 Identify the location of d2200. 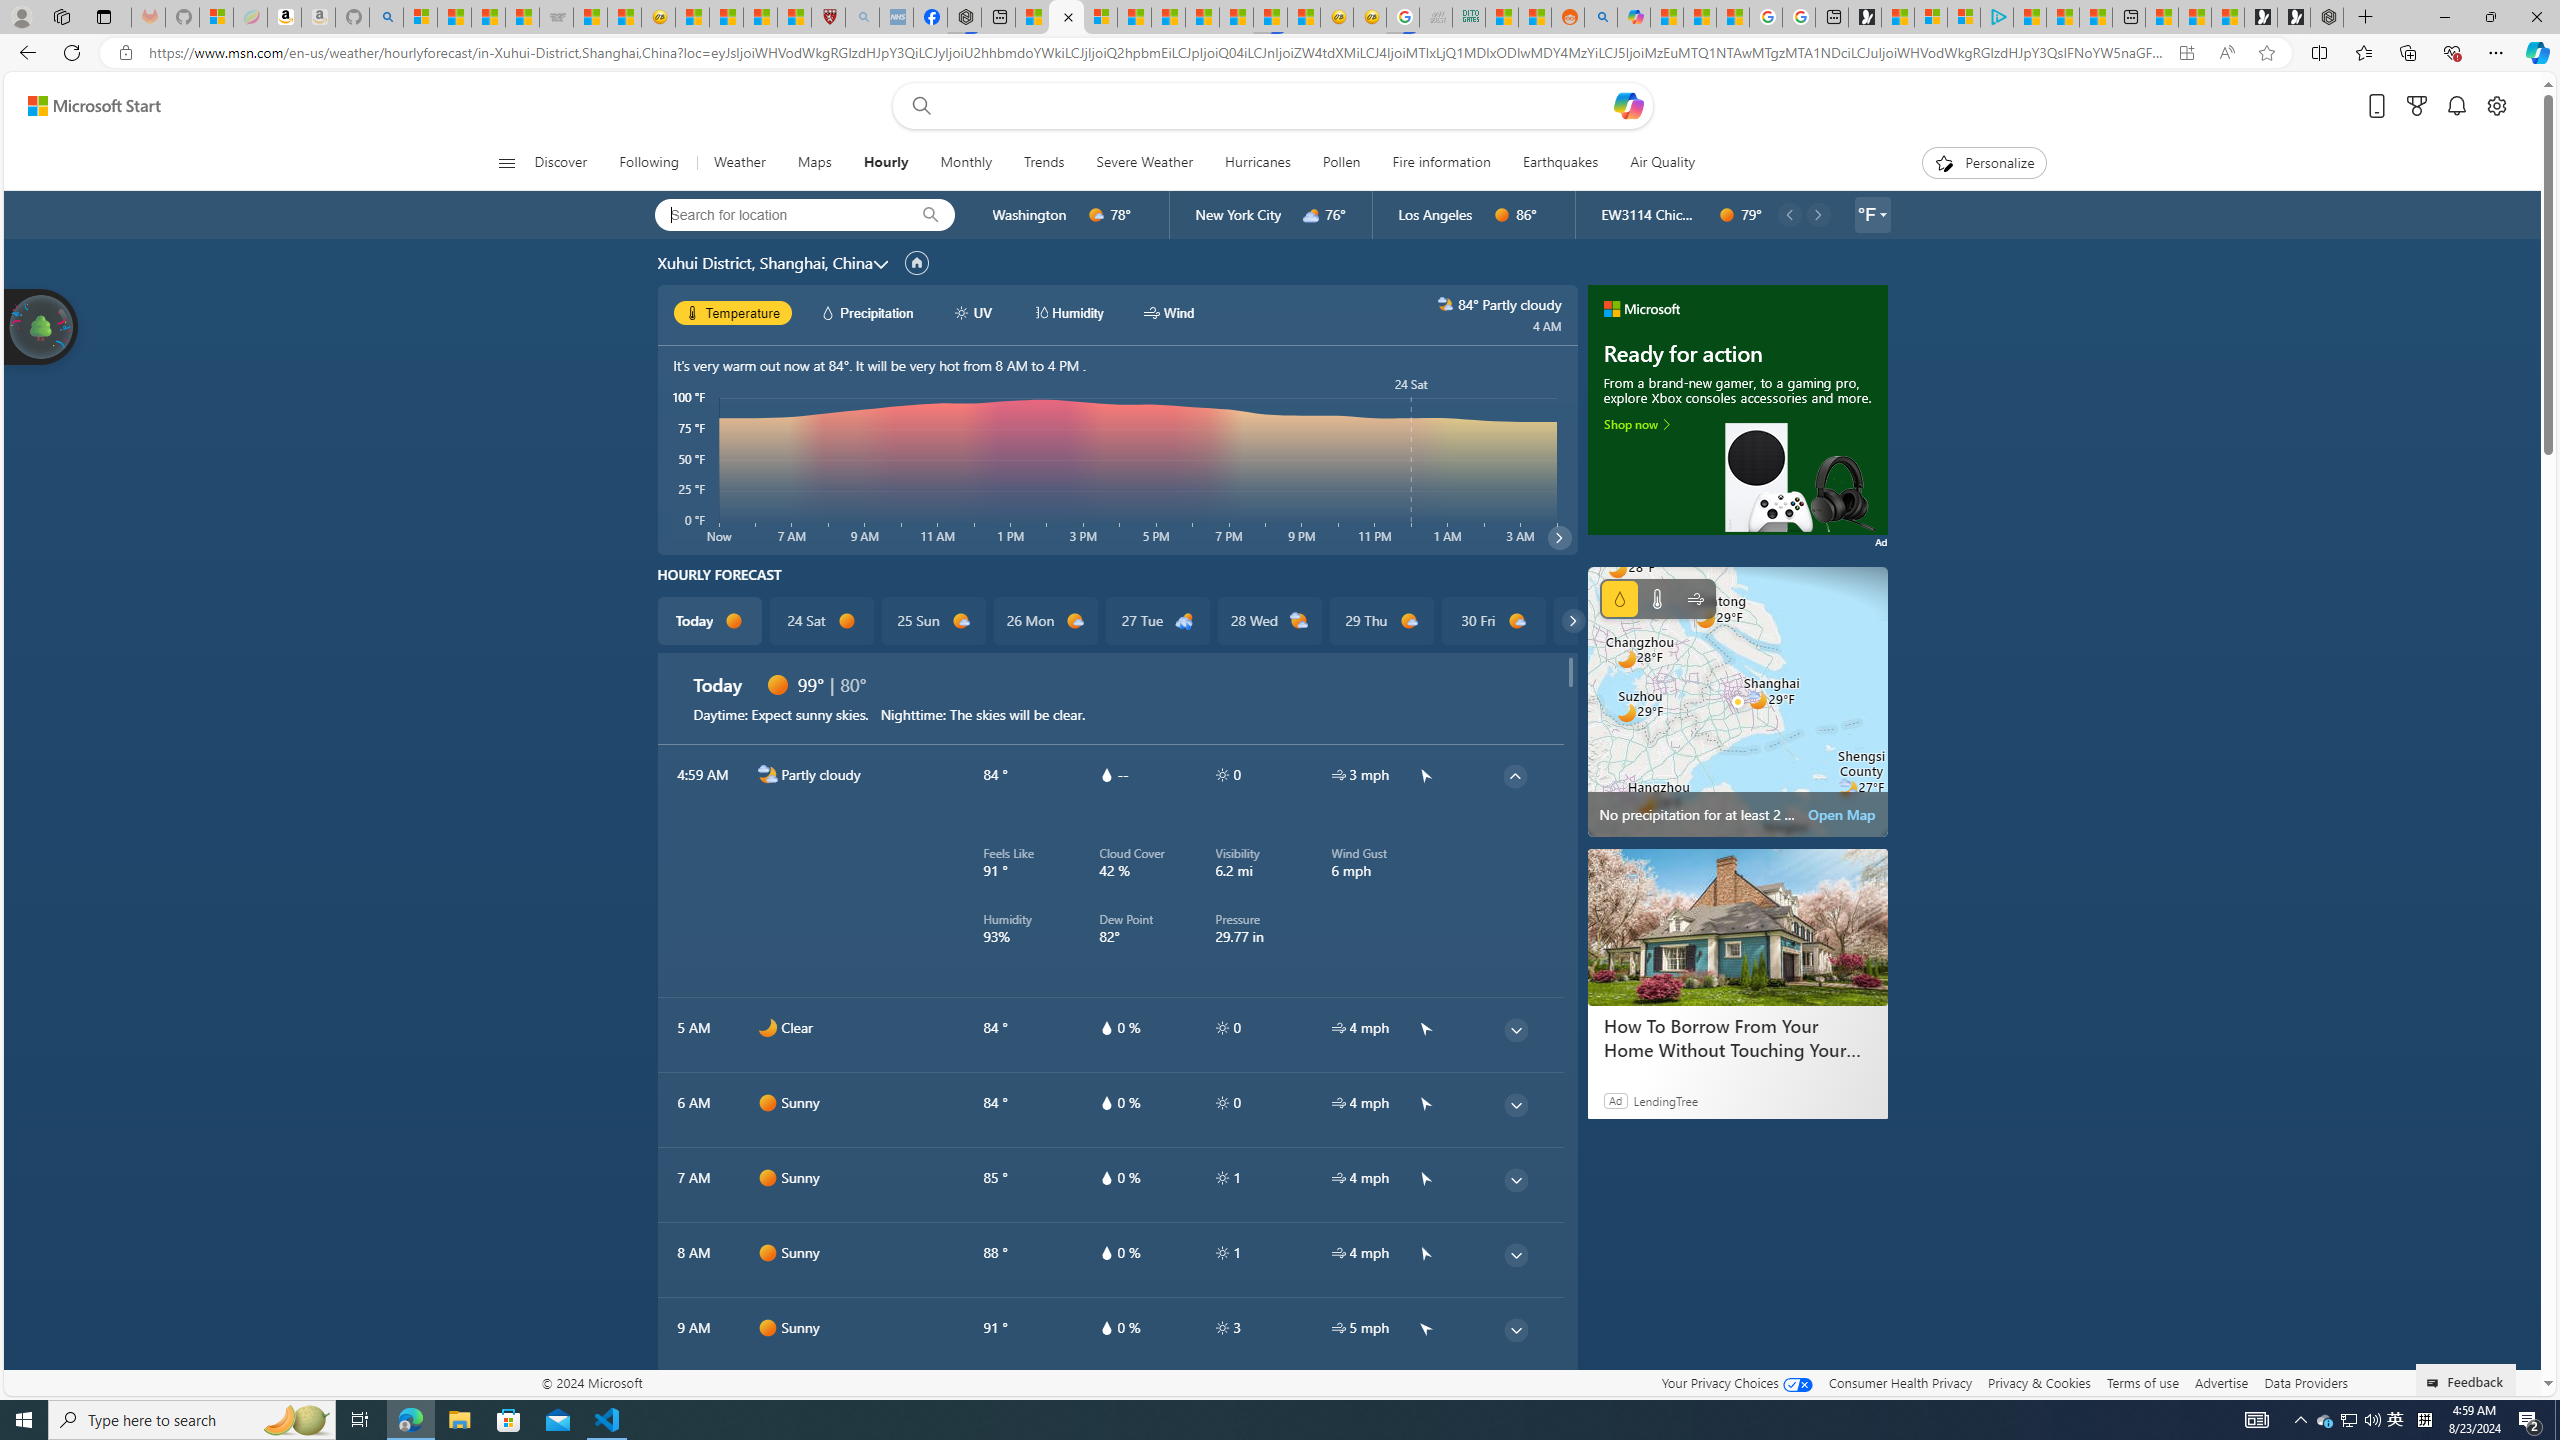
(1184, 621).